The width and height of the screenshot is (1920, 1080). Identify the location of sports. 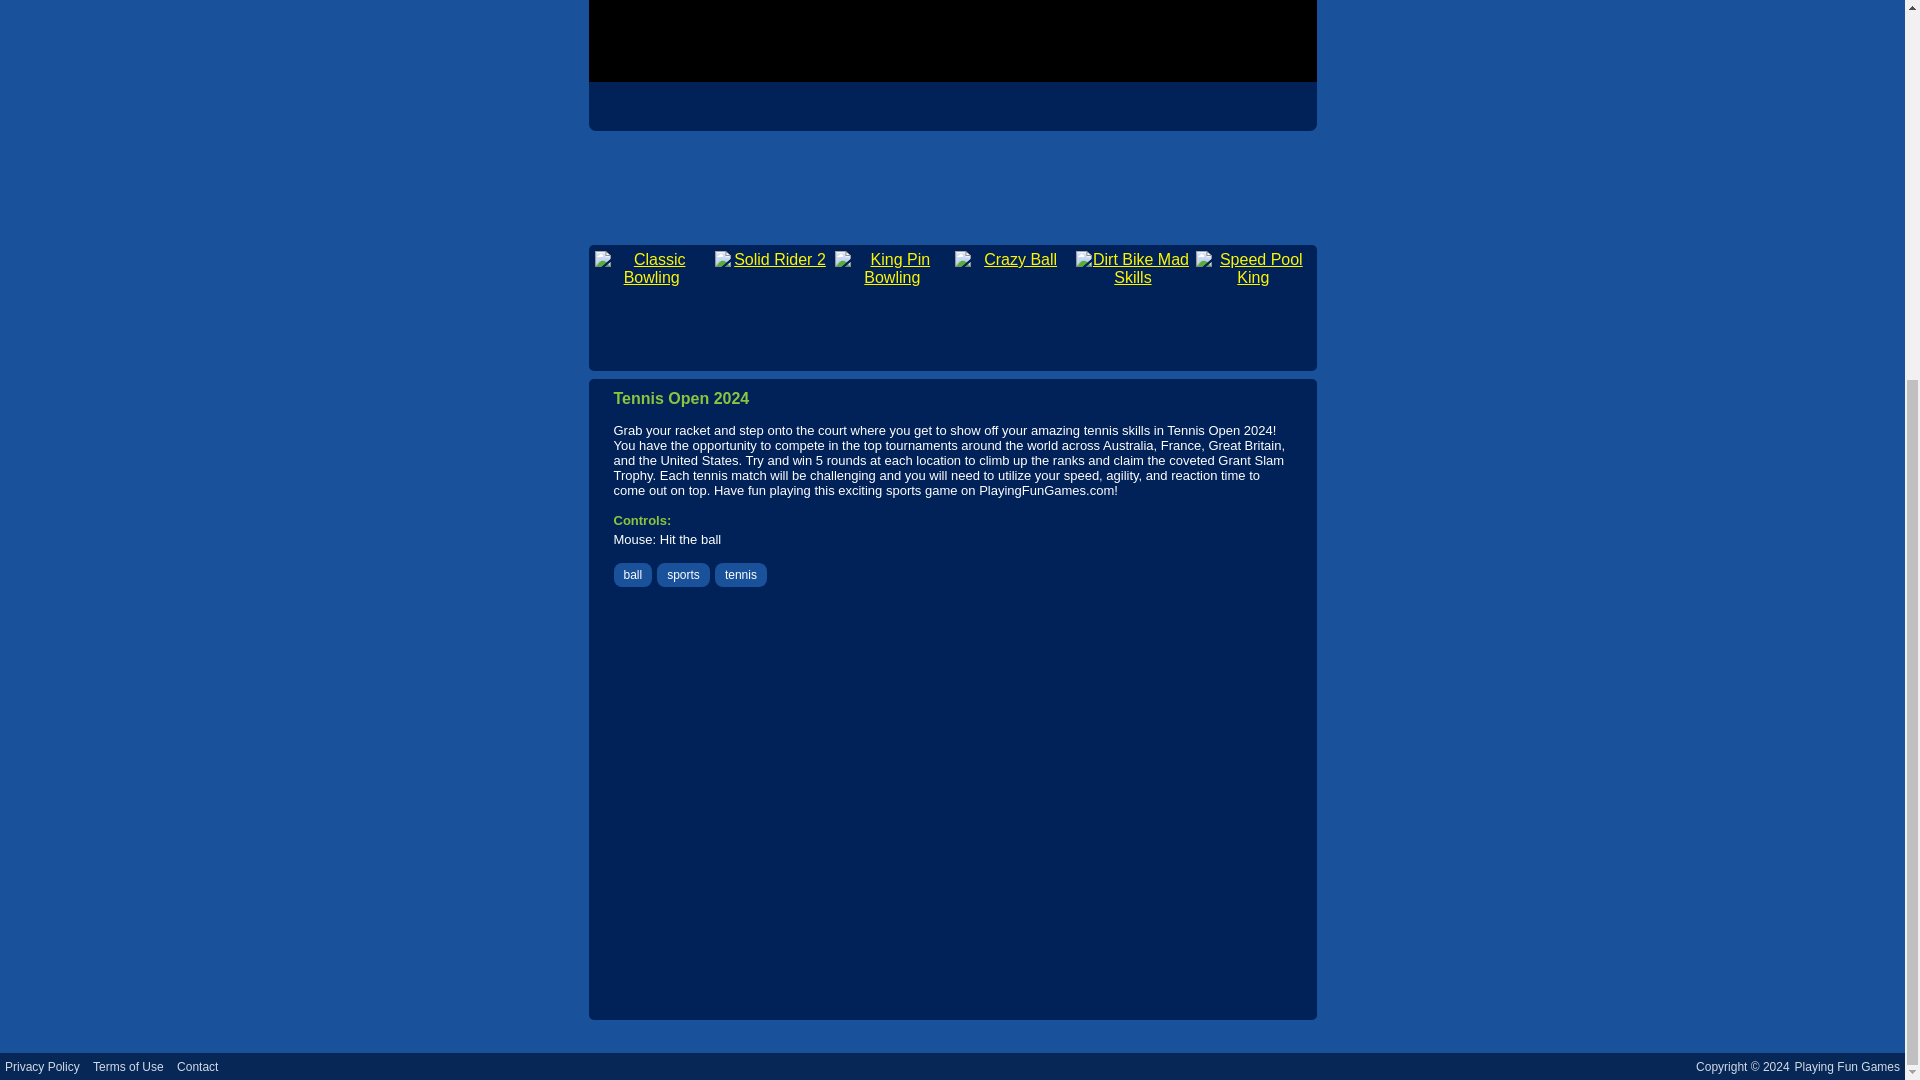
(683, 575).